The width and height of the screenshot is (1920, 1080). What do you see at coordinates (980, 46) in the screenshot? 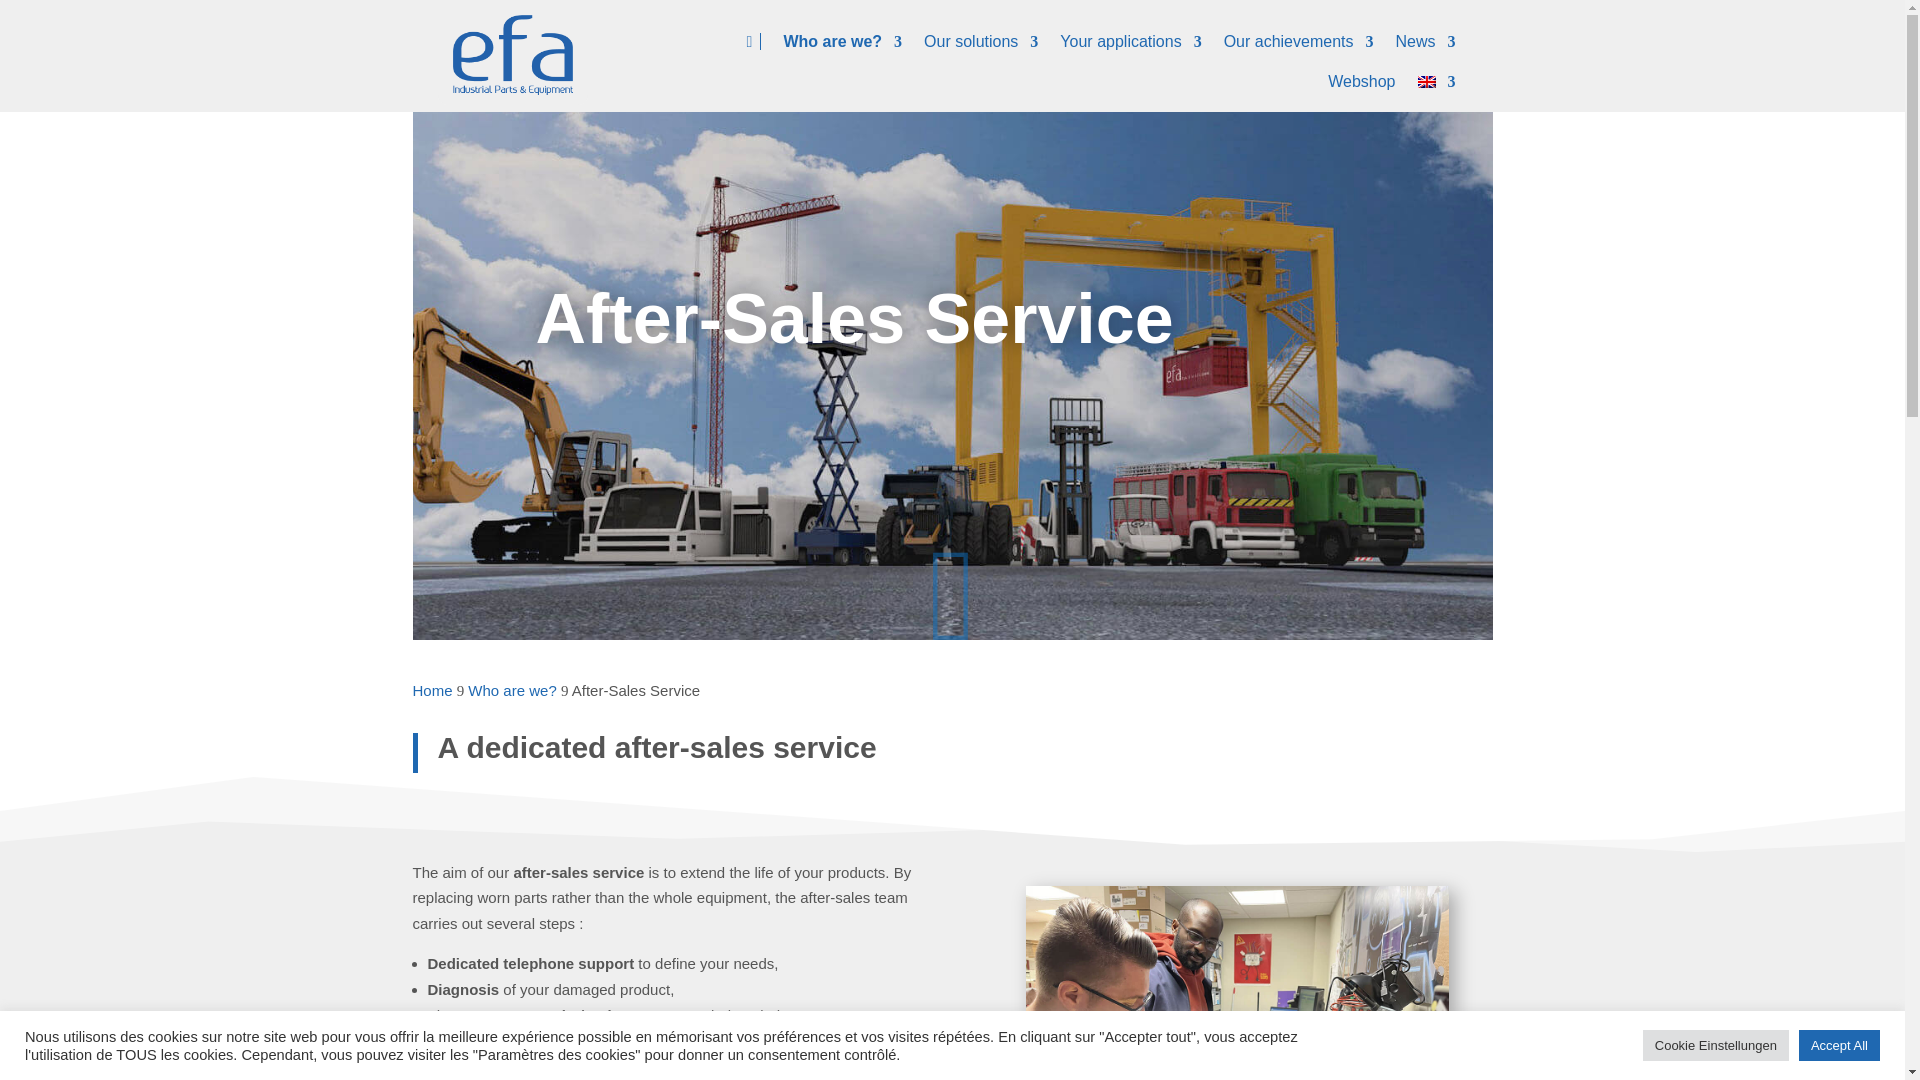
I see `Our solutions` at bounding box center [980, 46].